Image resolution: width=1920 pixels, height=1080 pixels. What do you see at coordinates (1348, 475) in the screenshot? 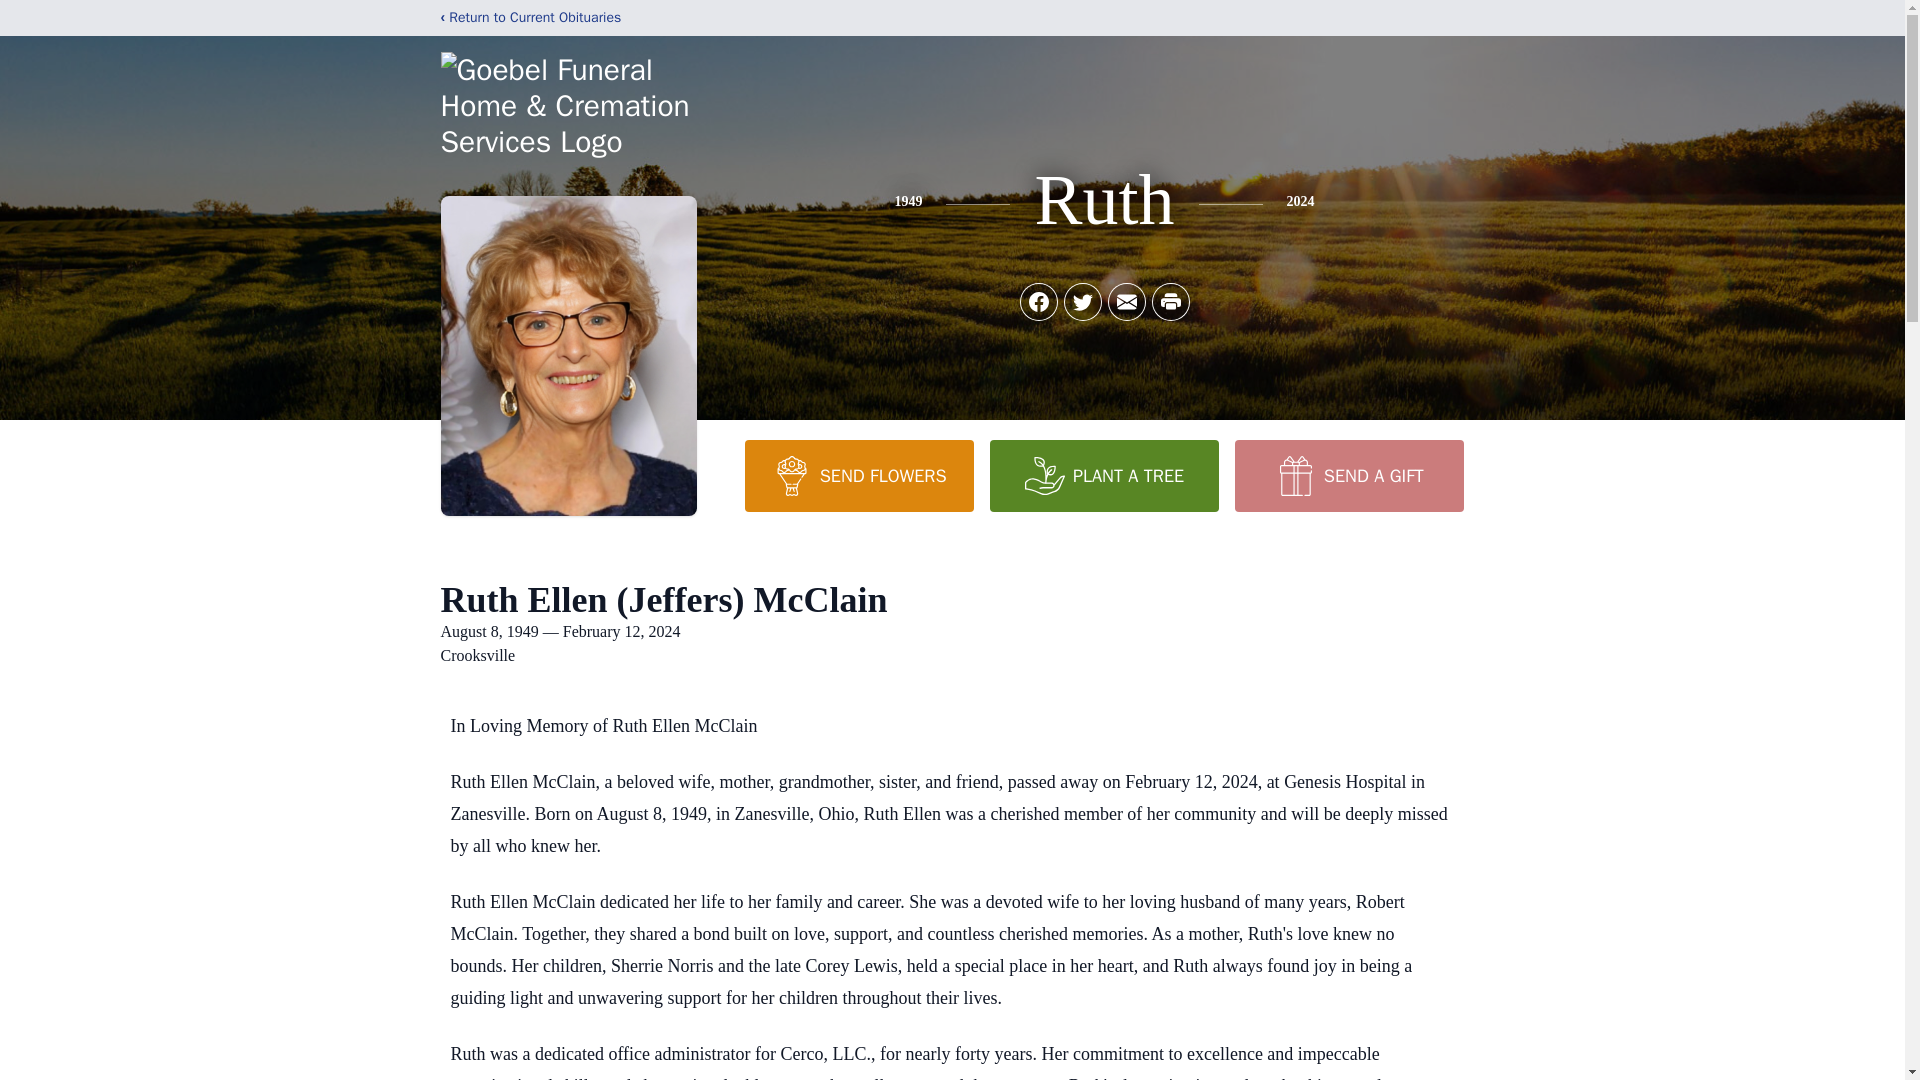
I see `SEND A GIFT` at bounding box center [1348, 475].